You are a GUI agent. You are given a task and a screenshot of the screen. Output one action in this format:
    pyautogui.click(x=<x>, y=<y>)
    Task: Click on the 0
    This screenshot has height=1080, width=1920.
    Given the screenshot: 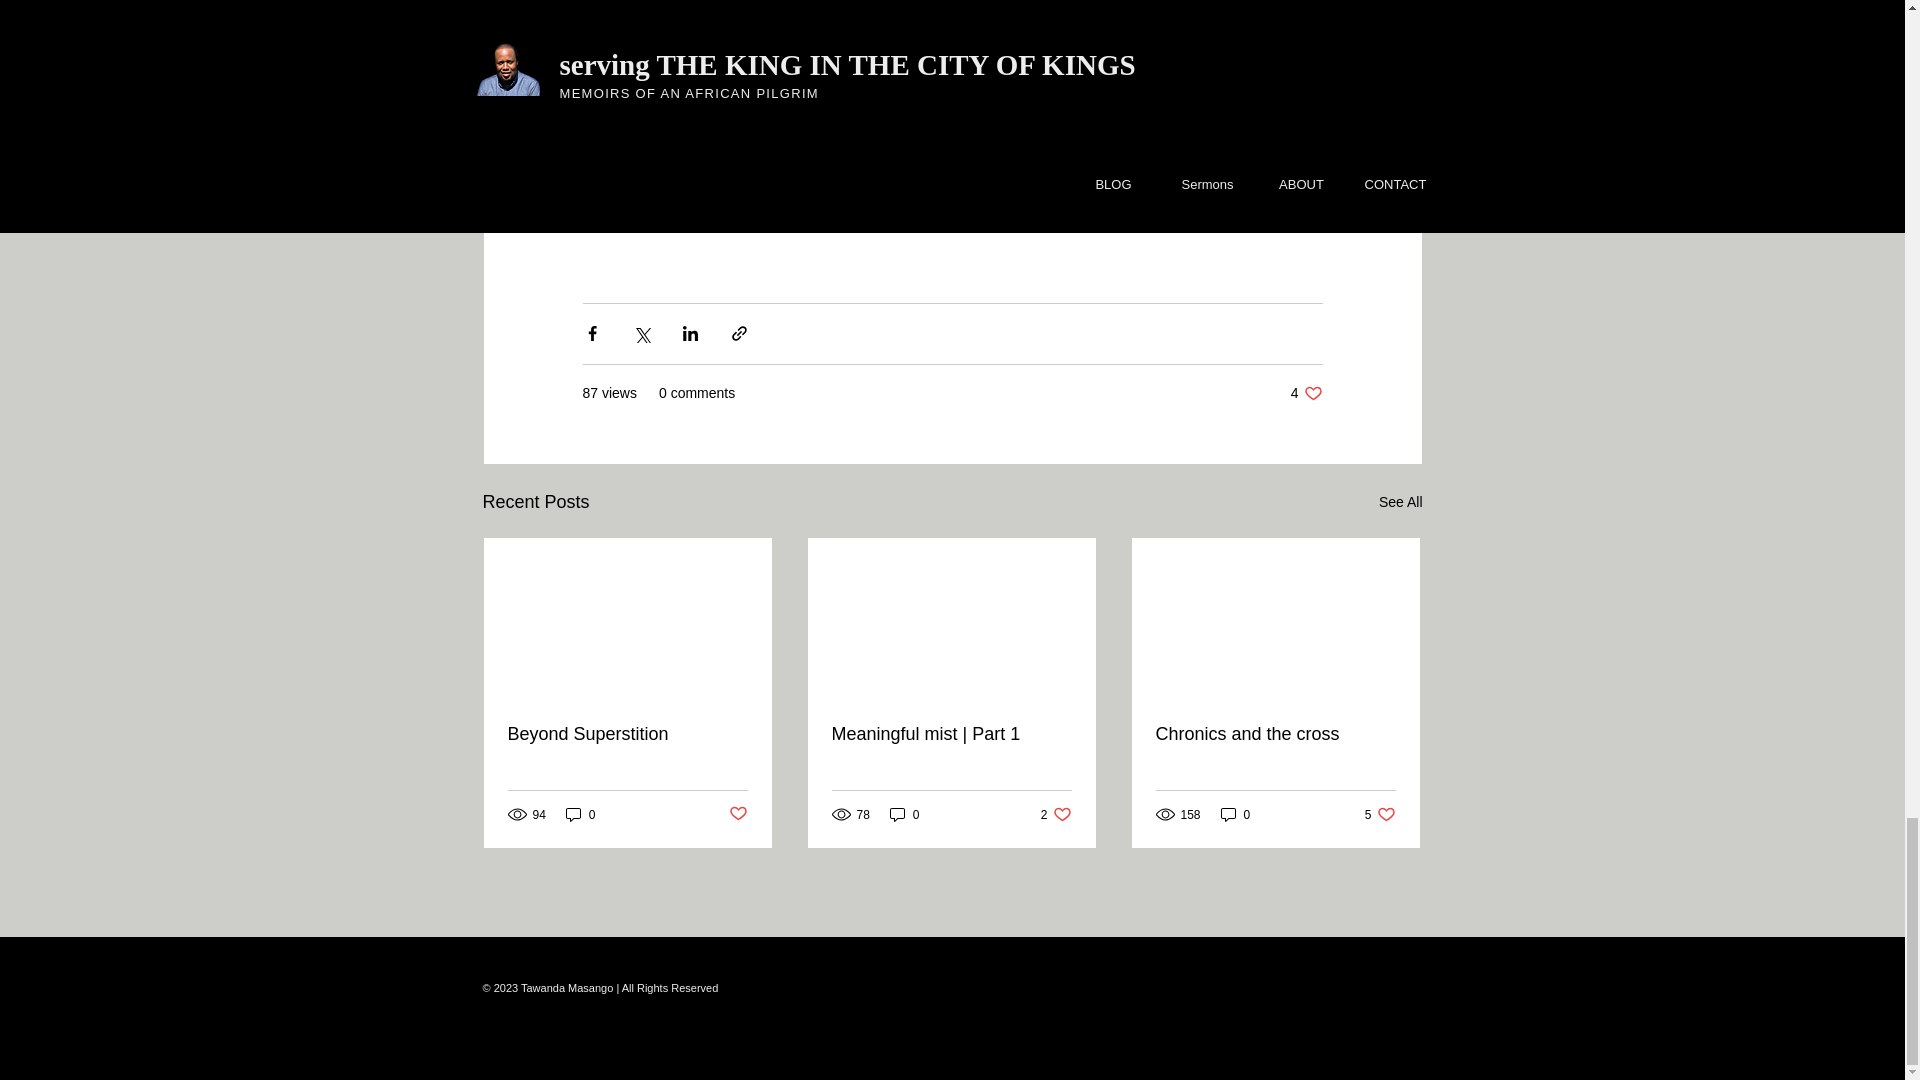 What is the action you would take?
    pyautogui.click(x=1275, y=734)
    